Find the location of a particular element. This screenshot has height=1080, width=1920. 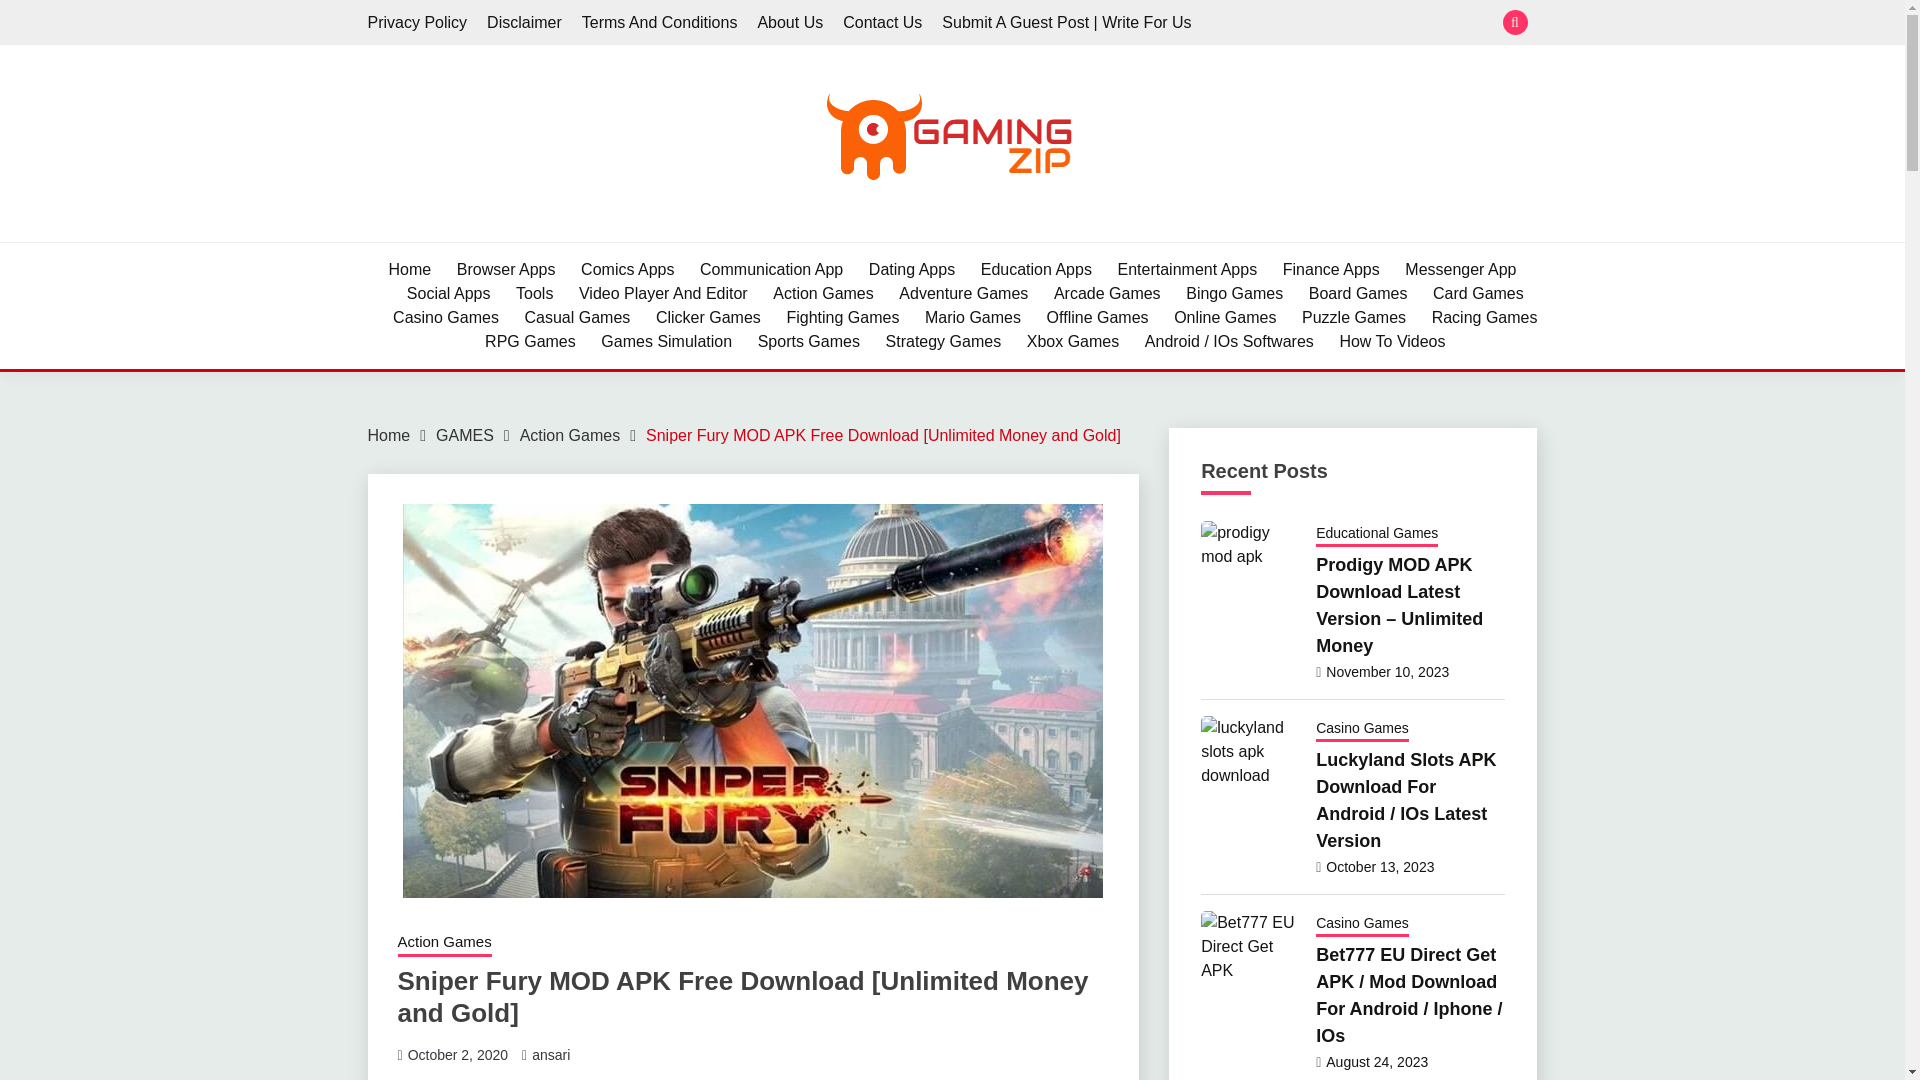

Education Apps is located at coordinates (1036, 270).